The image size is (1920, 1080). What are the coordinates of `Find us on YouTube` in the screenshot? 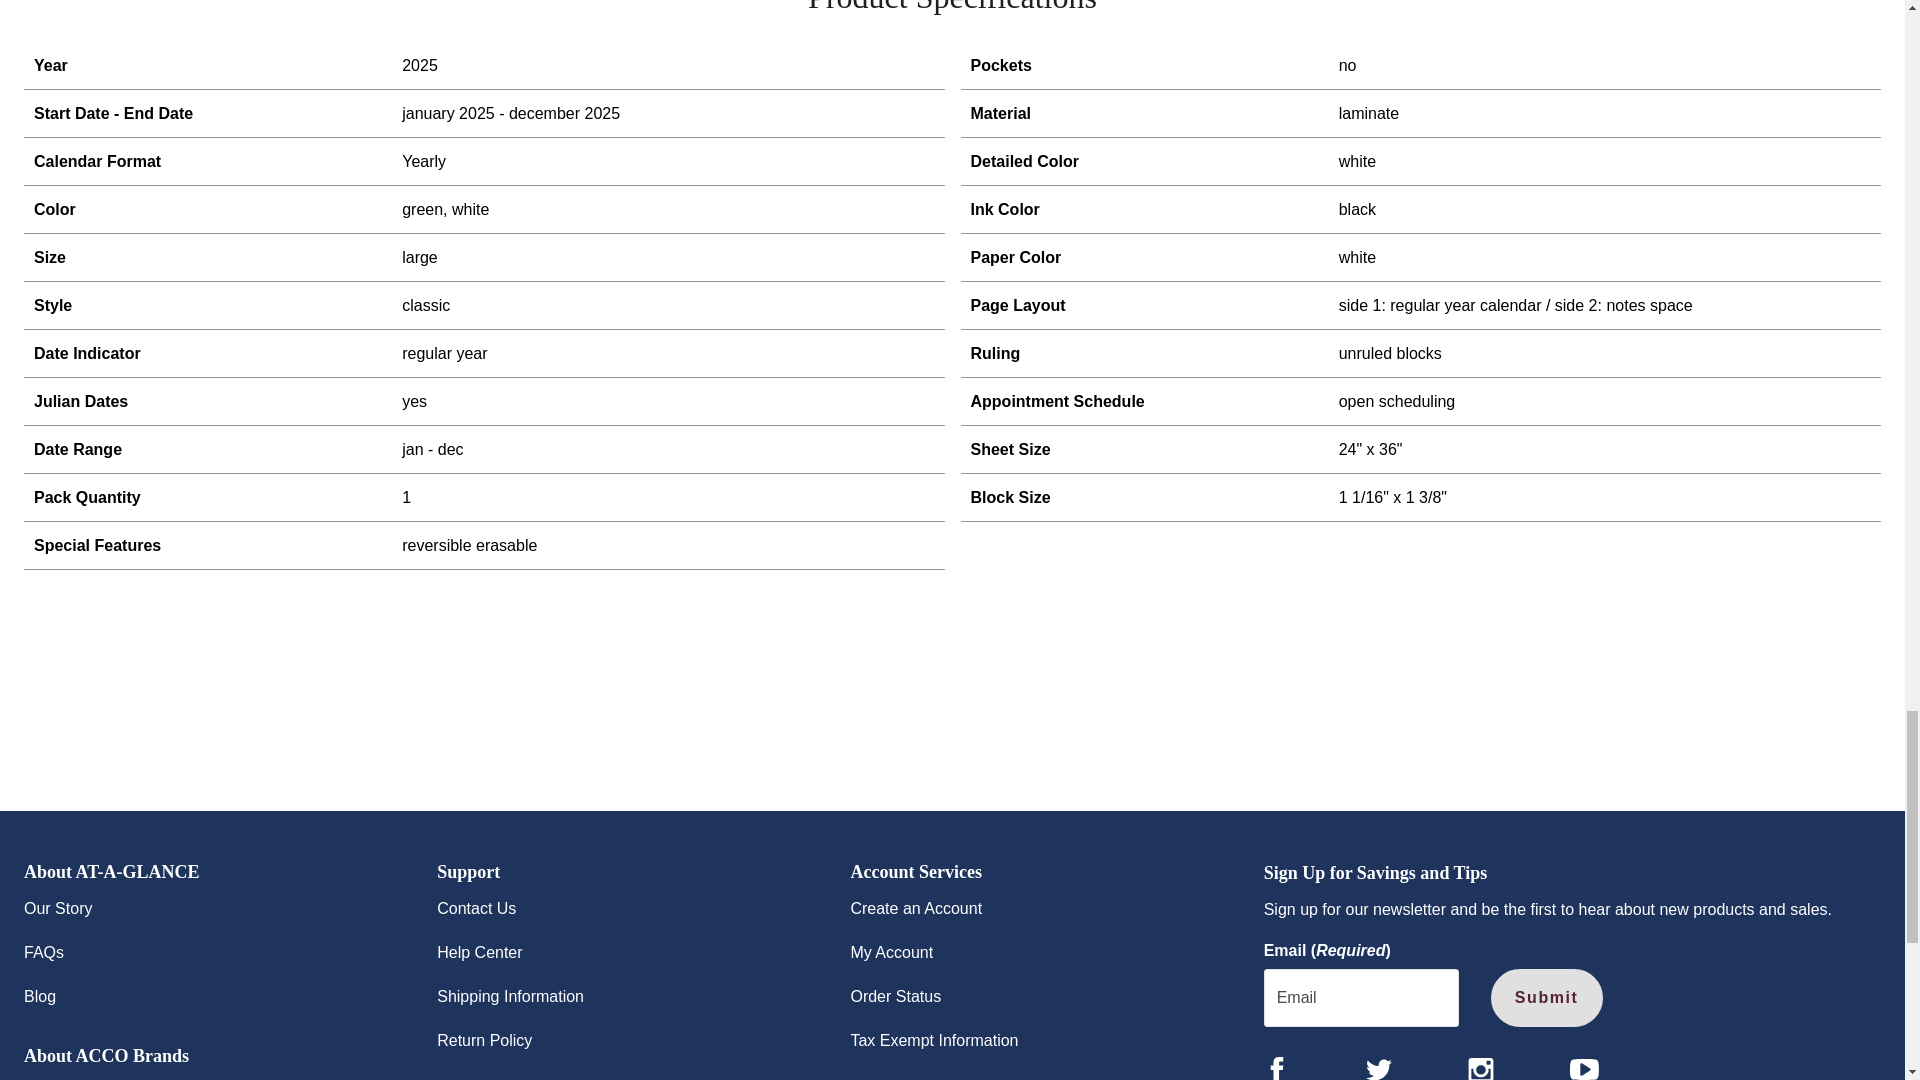 It's located at (1584, 1070).